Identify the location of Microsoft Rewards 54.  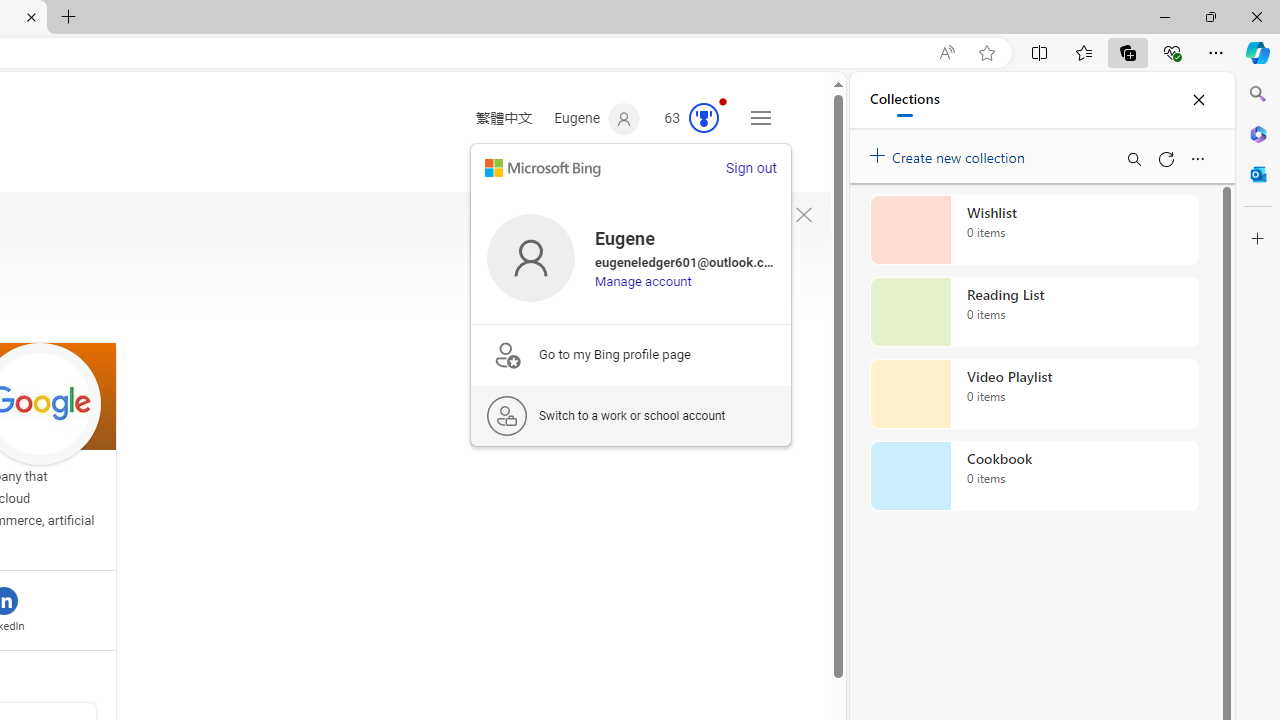
(685, 119).